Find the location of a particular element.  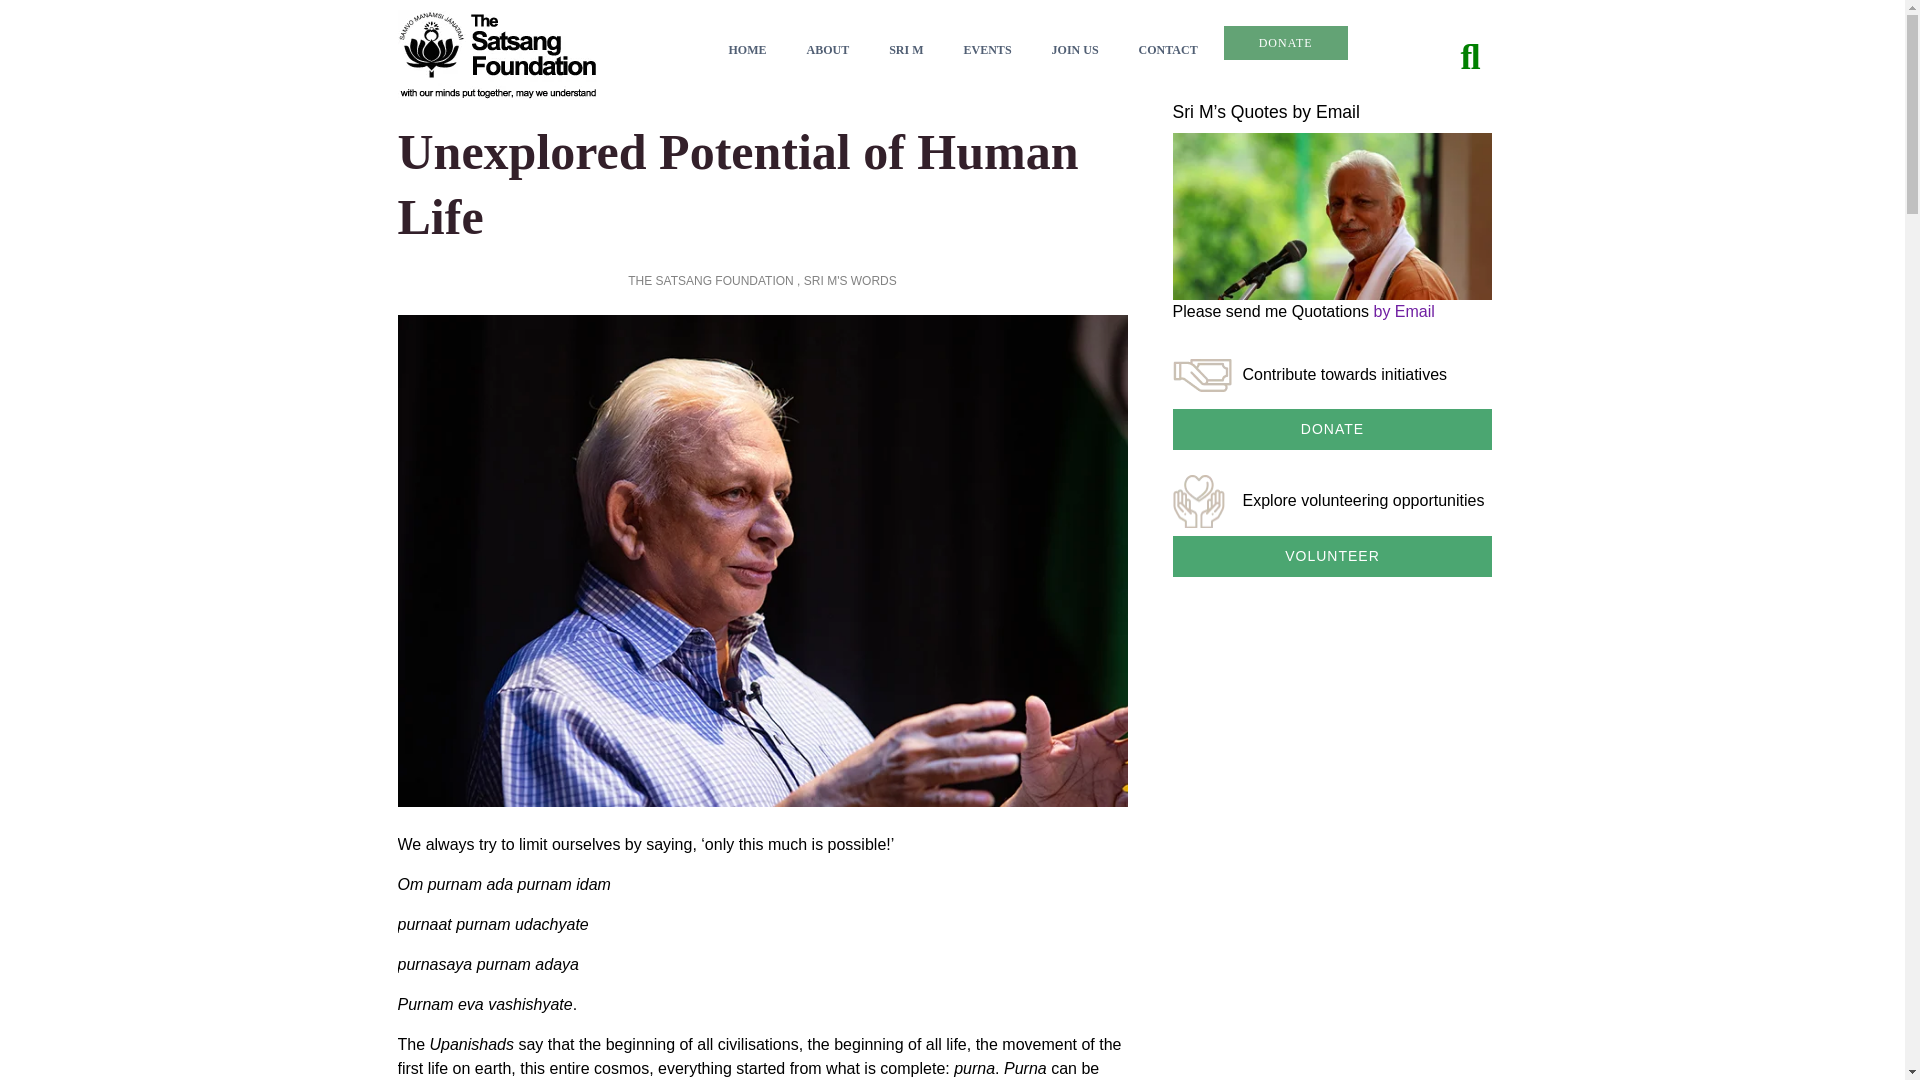

ABOUT is located at coordinates (827, 50).